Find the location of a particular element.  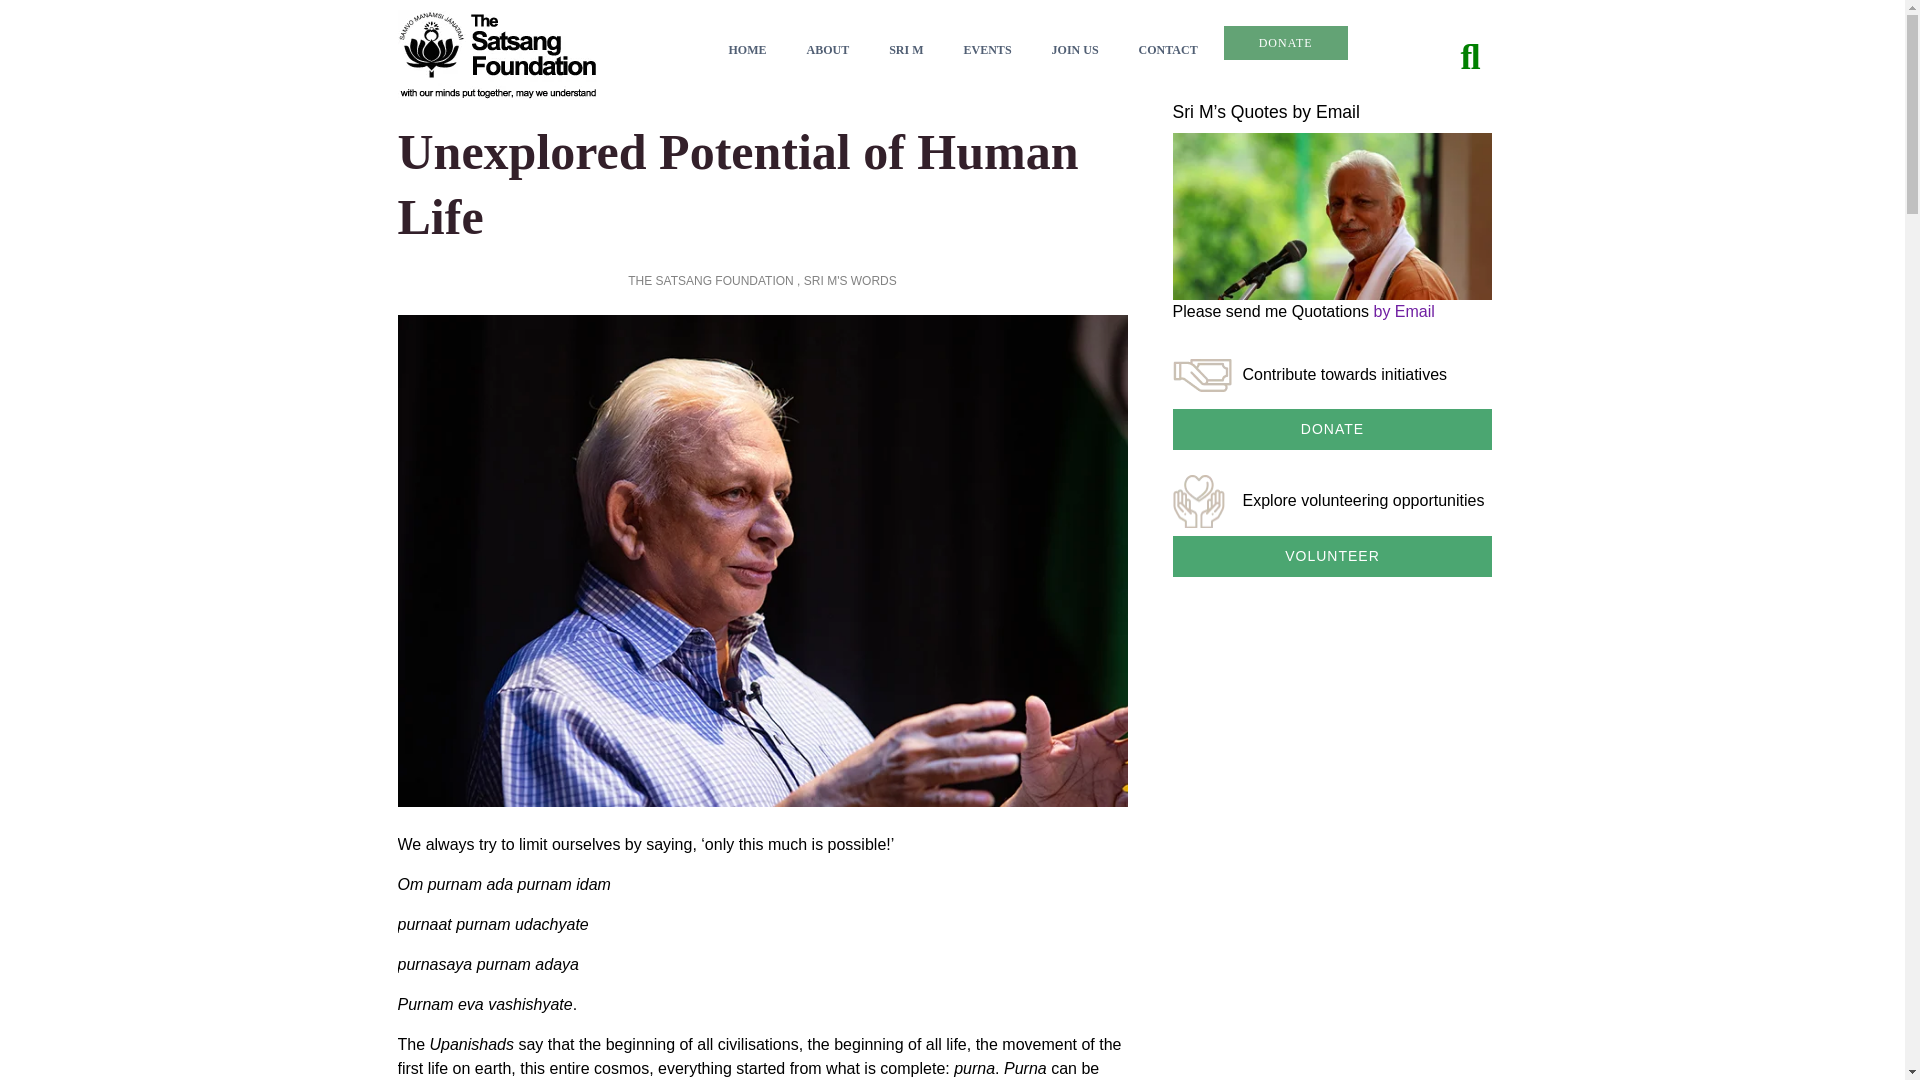

ABOUT is located at coordinates (827, 50).